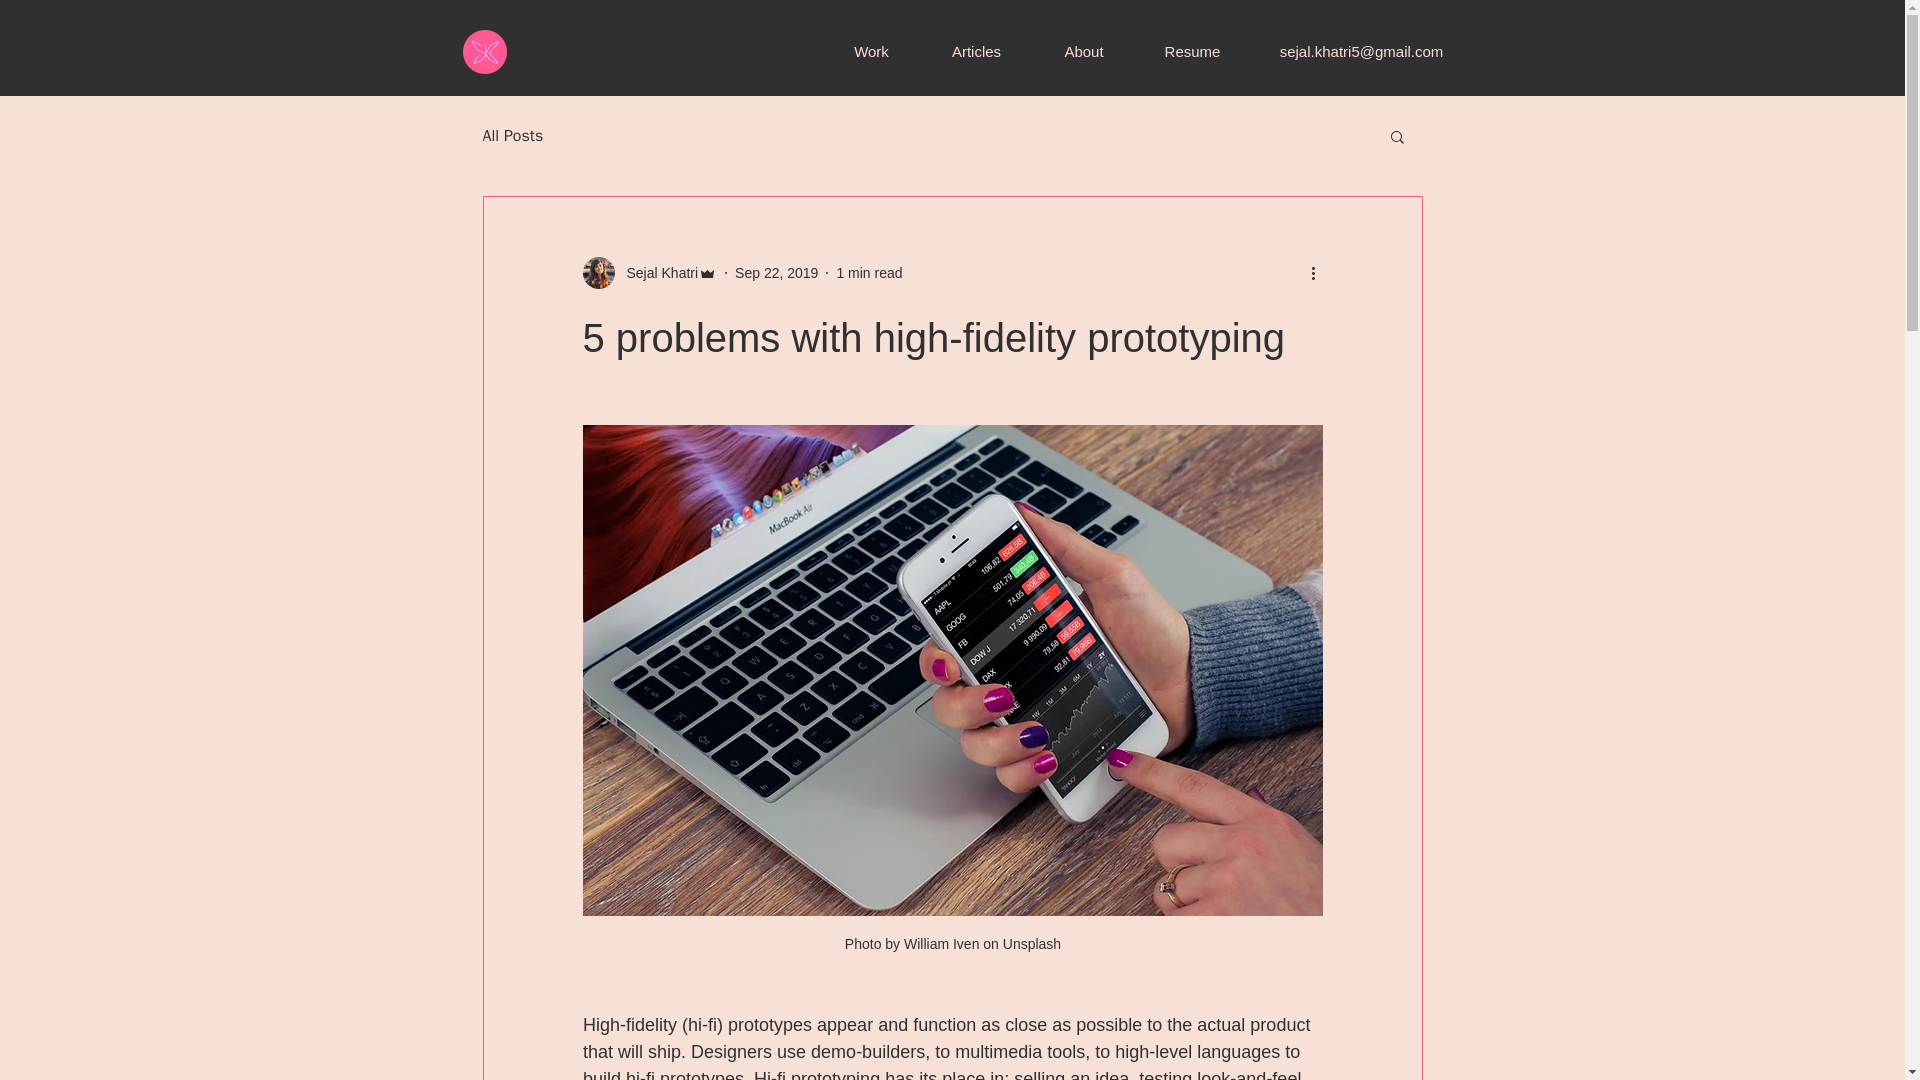 The width and height of the screenshot is (1920, 1080). What do you see at coordinates (776, 271) in the screenshot?
I see `Sep 22, 2019` at bounding box center [776, 271].